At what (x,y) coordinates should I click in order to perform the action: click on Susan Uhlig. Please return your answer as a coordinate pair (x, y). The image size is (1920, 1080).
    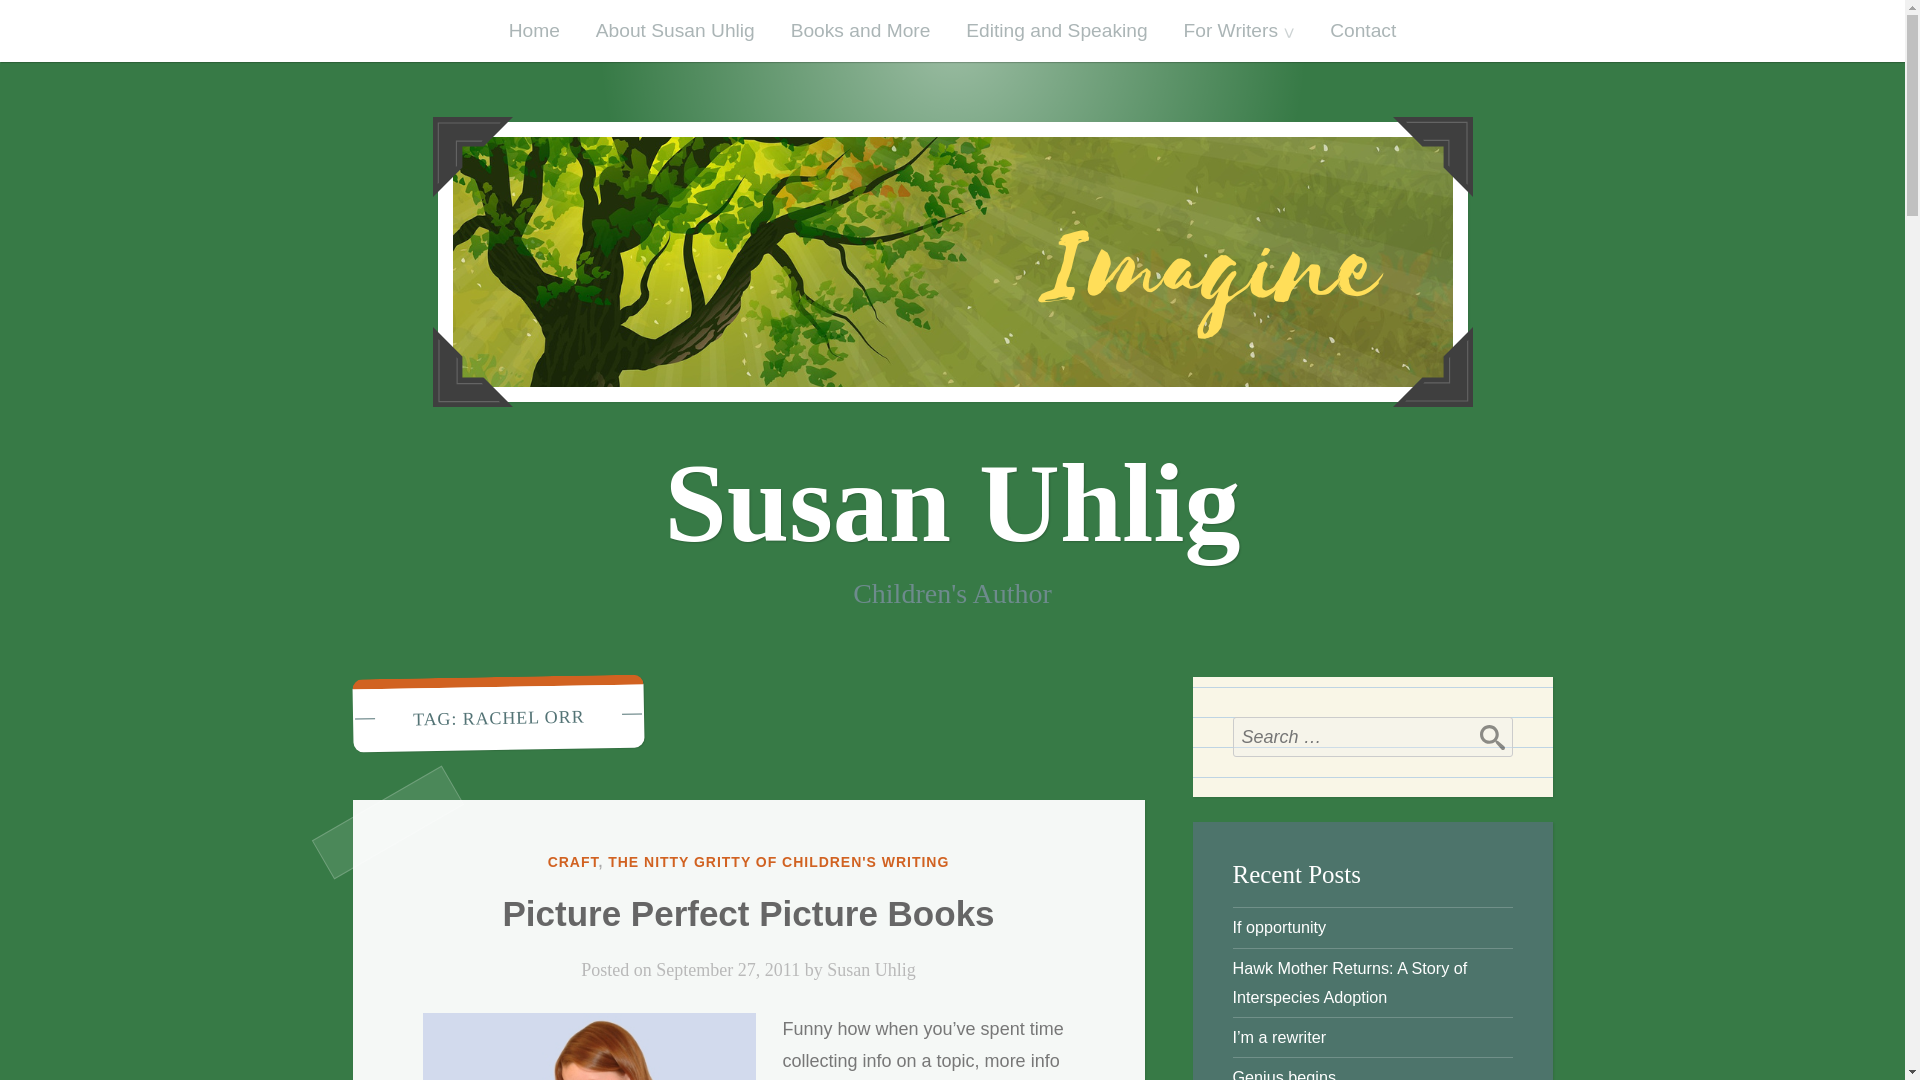
    Looking at the image, I should click on (871, 970).